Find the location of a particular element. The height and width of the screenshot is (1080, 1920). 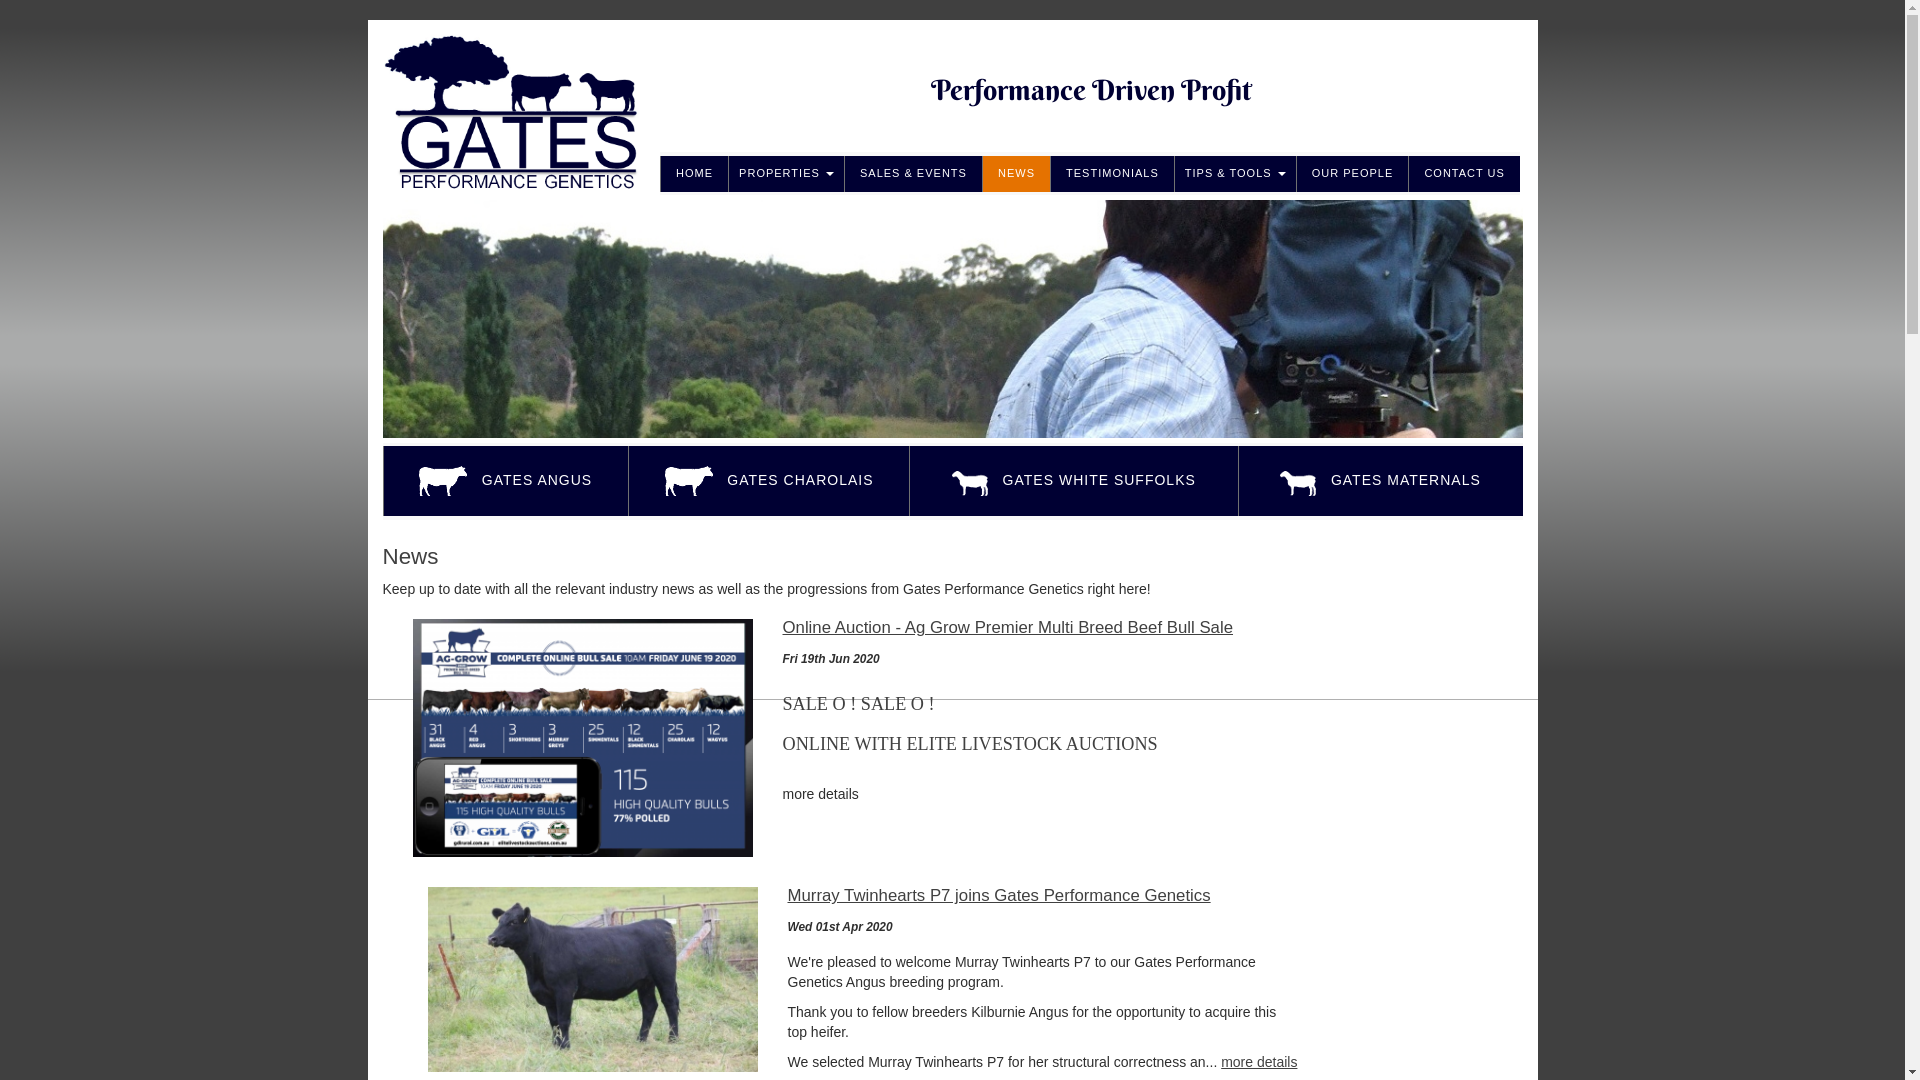

HOME is located at coordinates (694, 174).